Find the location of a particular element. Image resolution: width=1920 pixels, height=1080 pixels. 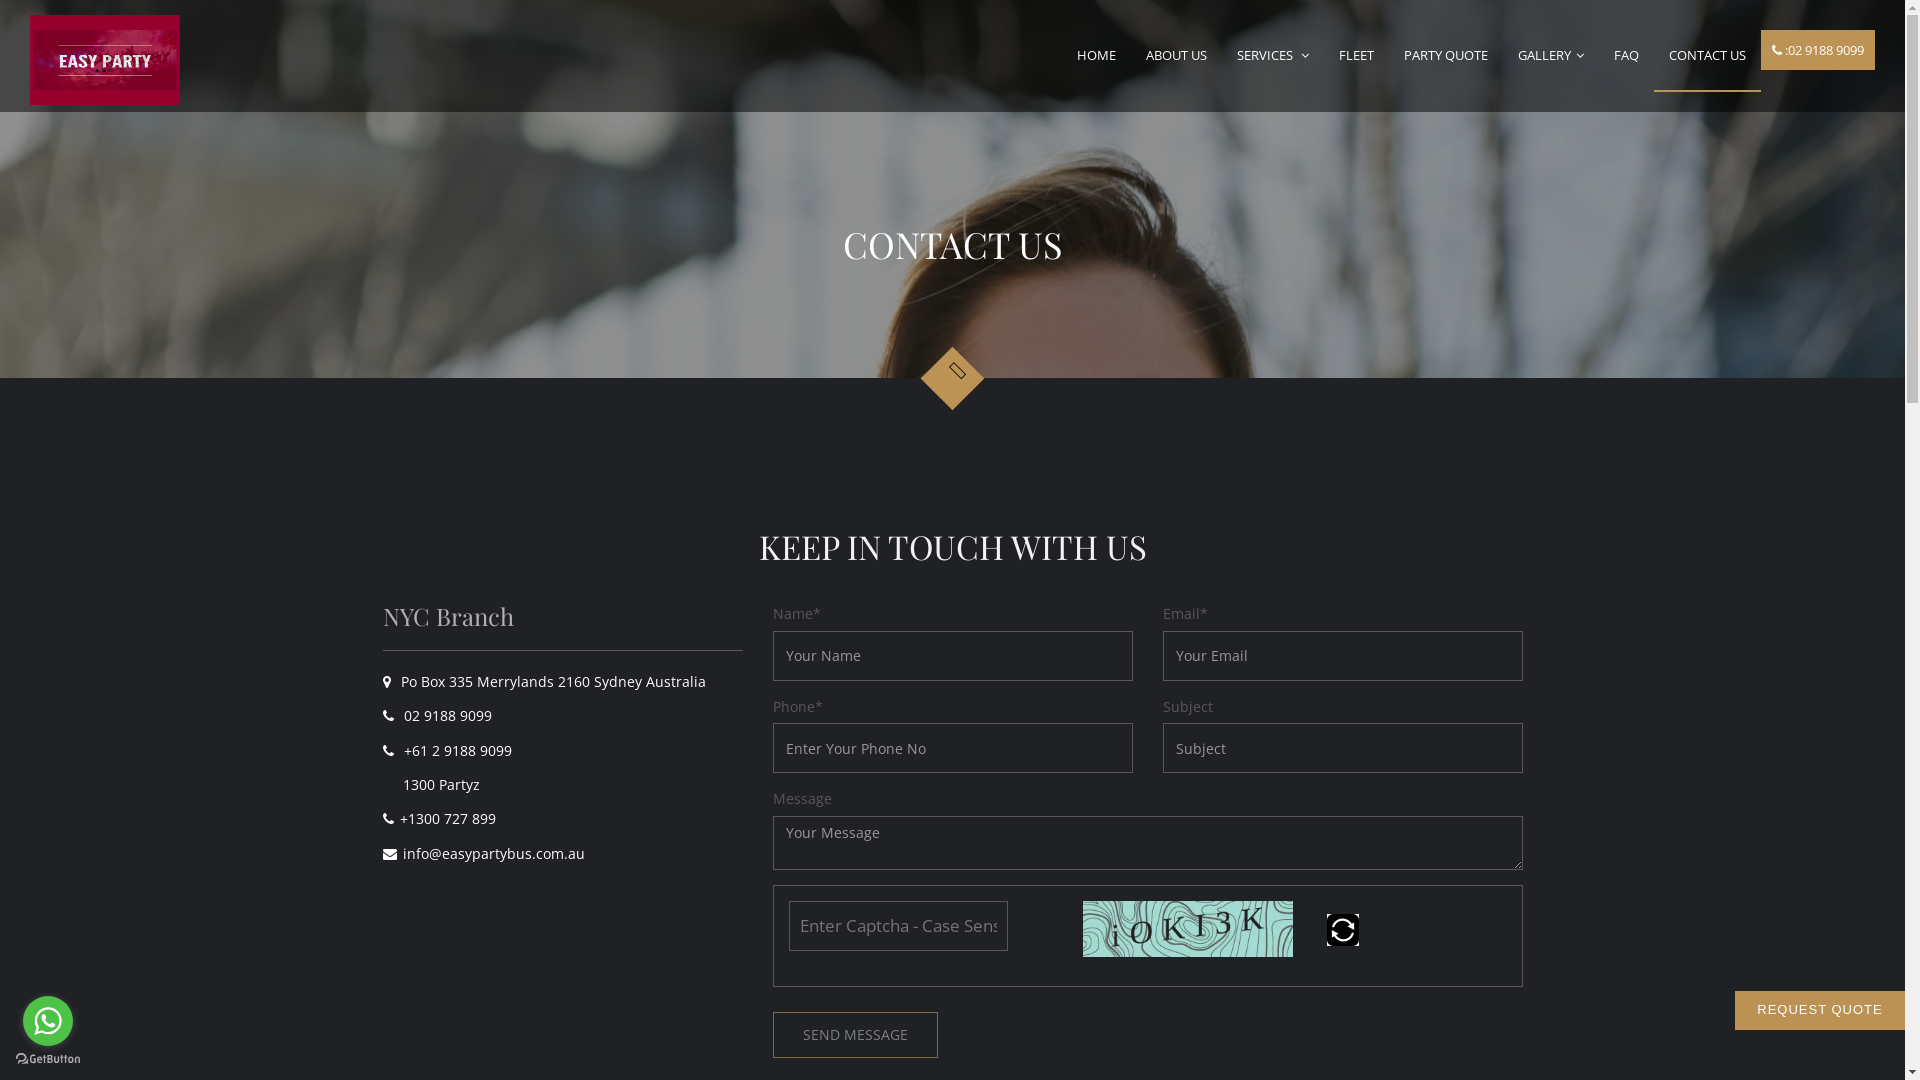

HOME is located at coordinates (1096, 55).